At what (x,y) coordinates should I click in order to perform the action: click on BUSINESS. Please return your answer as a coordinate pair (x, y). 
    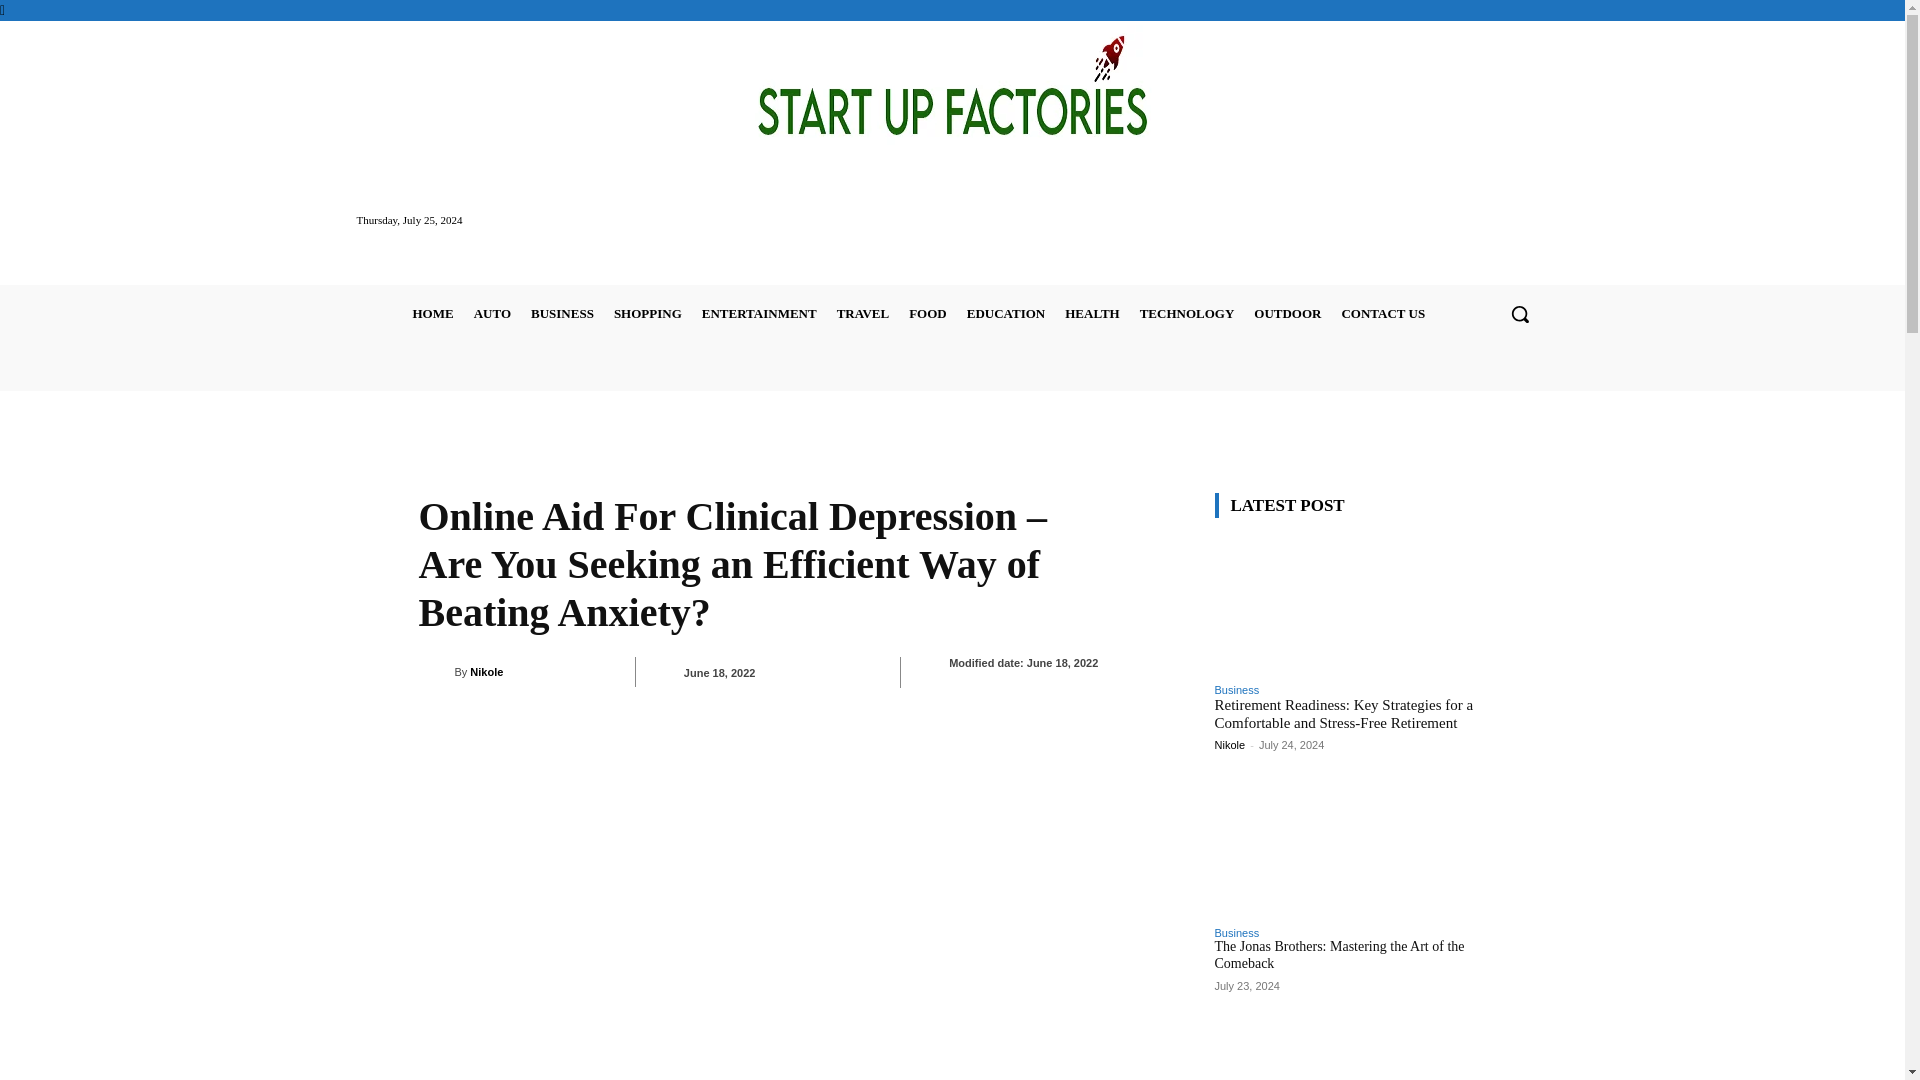
    Looking at the image, I should click on (562, 314).